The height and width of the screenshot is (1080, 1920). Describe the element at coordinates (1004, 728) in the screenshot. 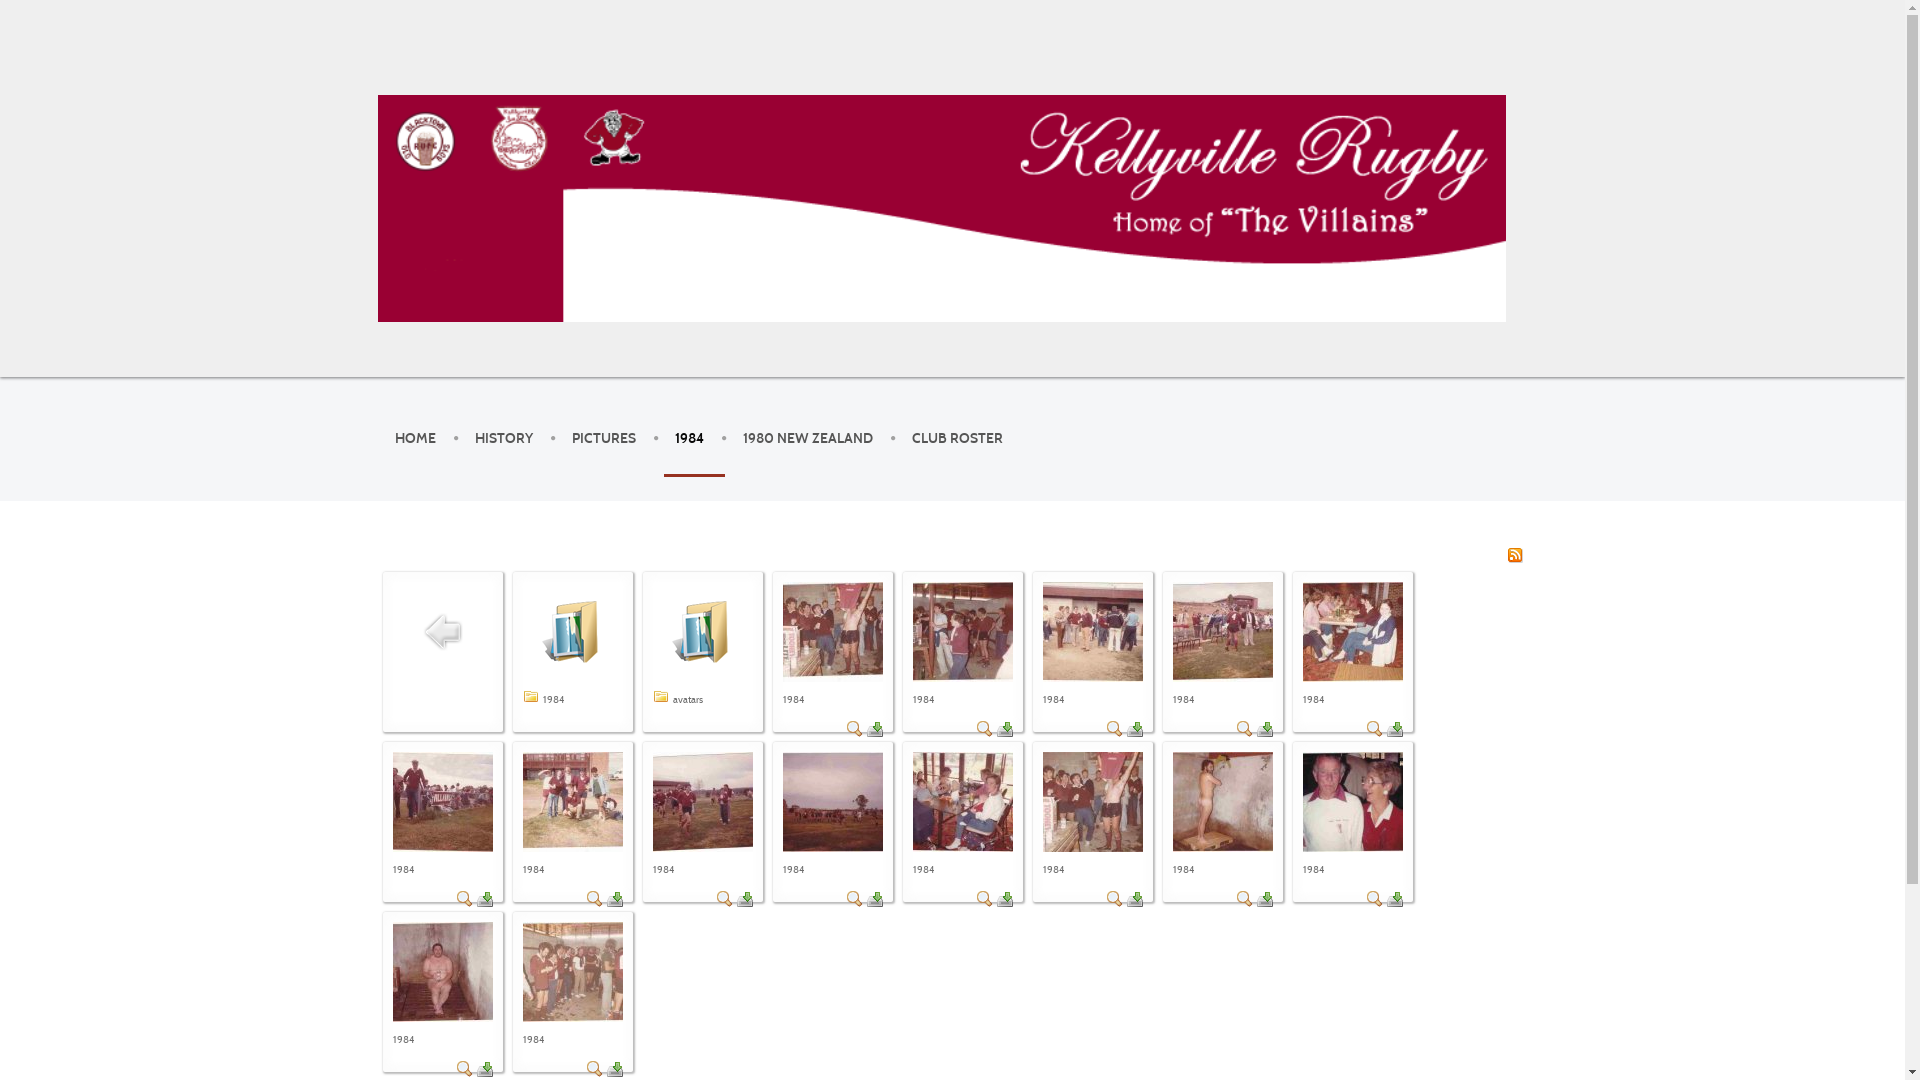

I see `Download` at that location.